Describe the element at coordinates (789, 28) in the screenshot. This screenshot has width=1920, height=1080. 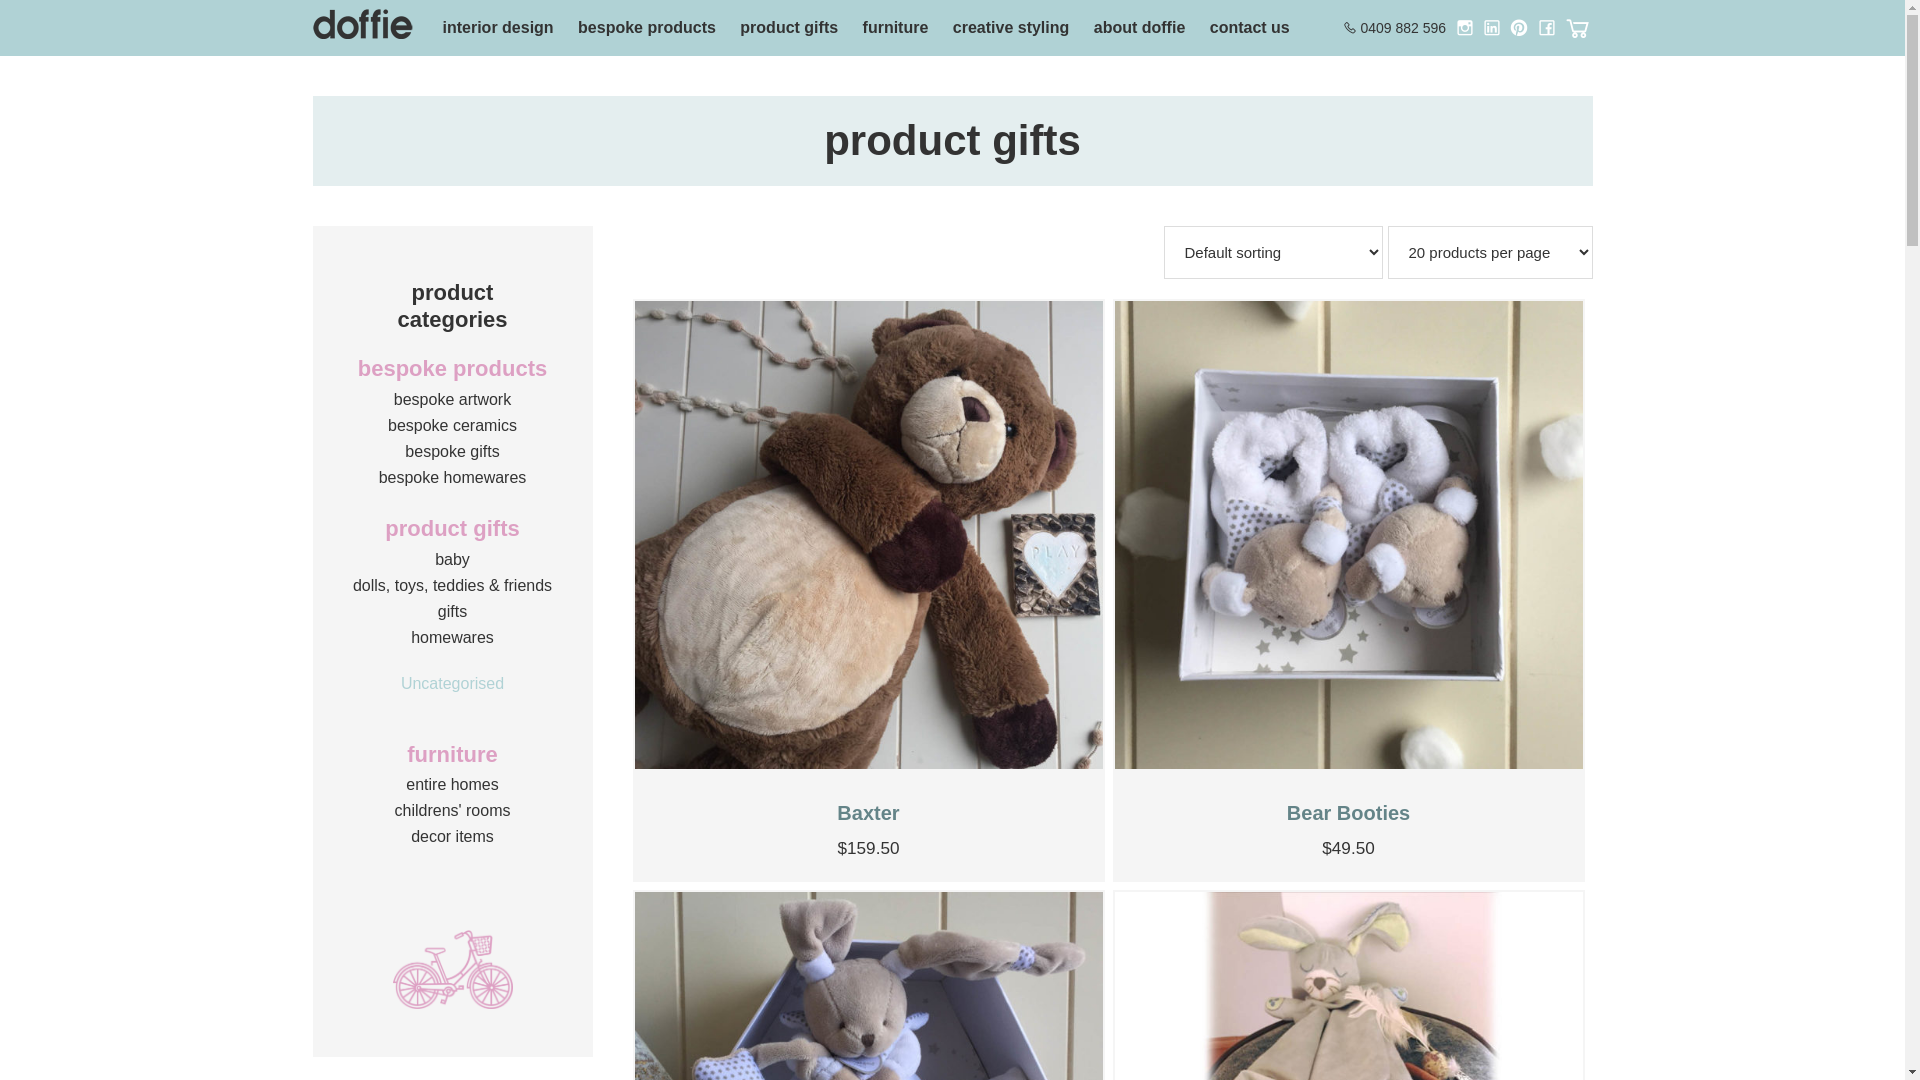
I see `product gifts` at that location.